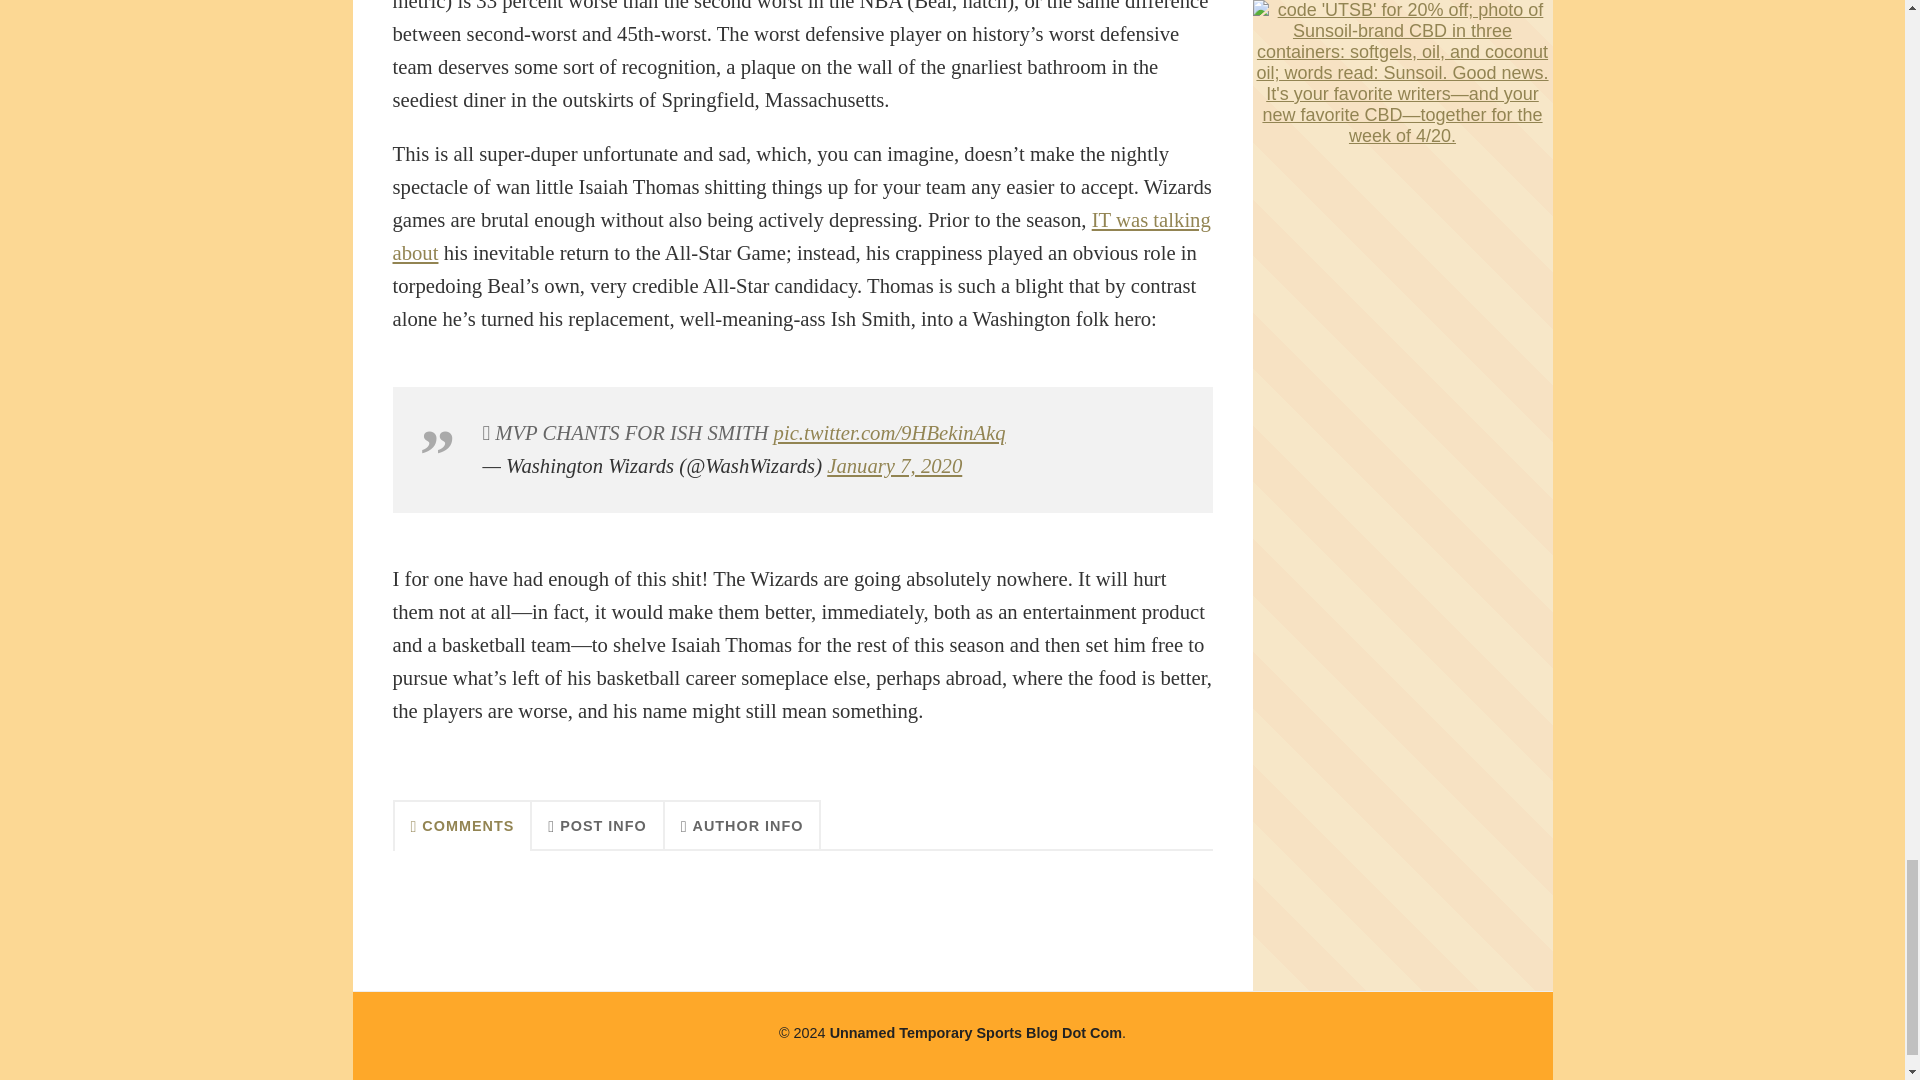  What do you see at coordinates (894, 466) in the screenshot?
I see `January 7, 2020` at bounding box center [894, 466].